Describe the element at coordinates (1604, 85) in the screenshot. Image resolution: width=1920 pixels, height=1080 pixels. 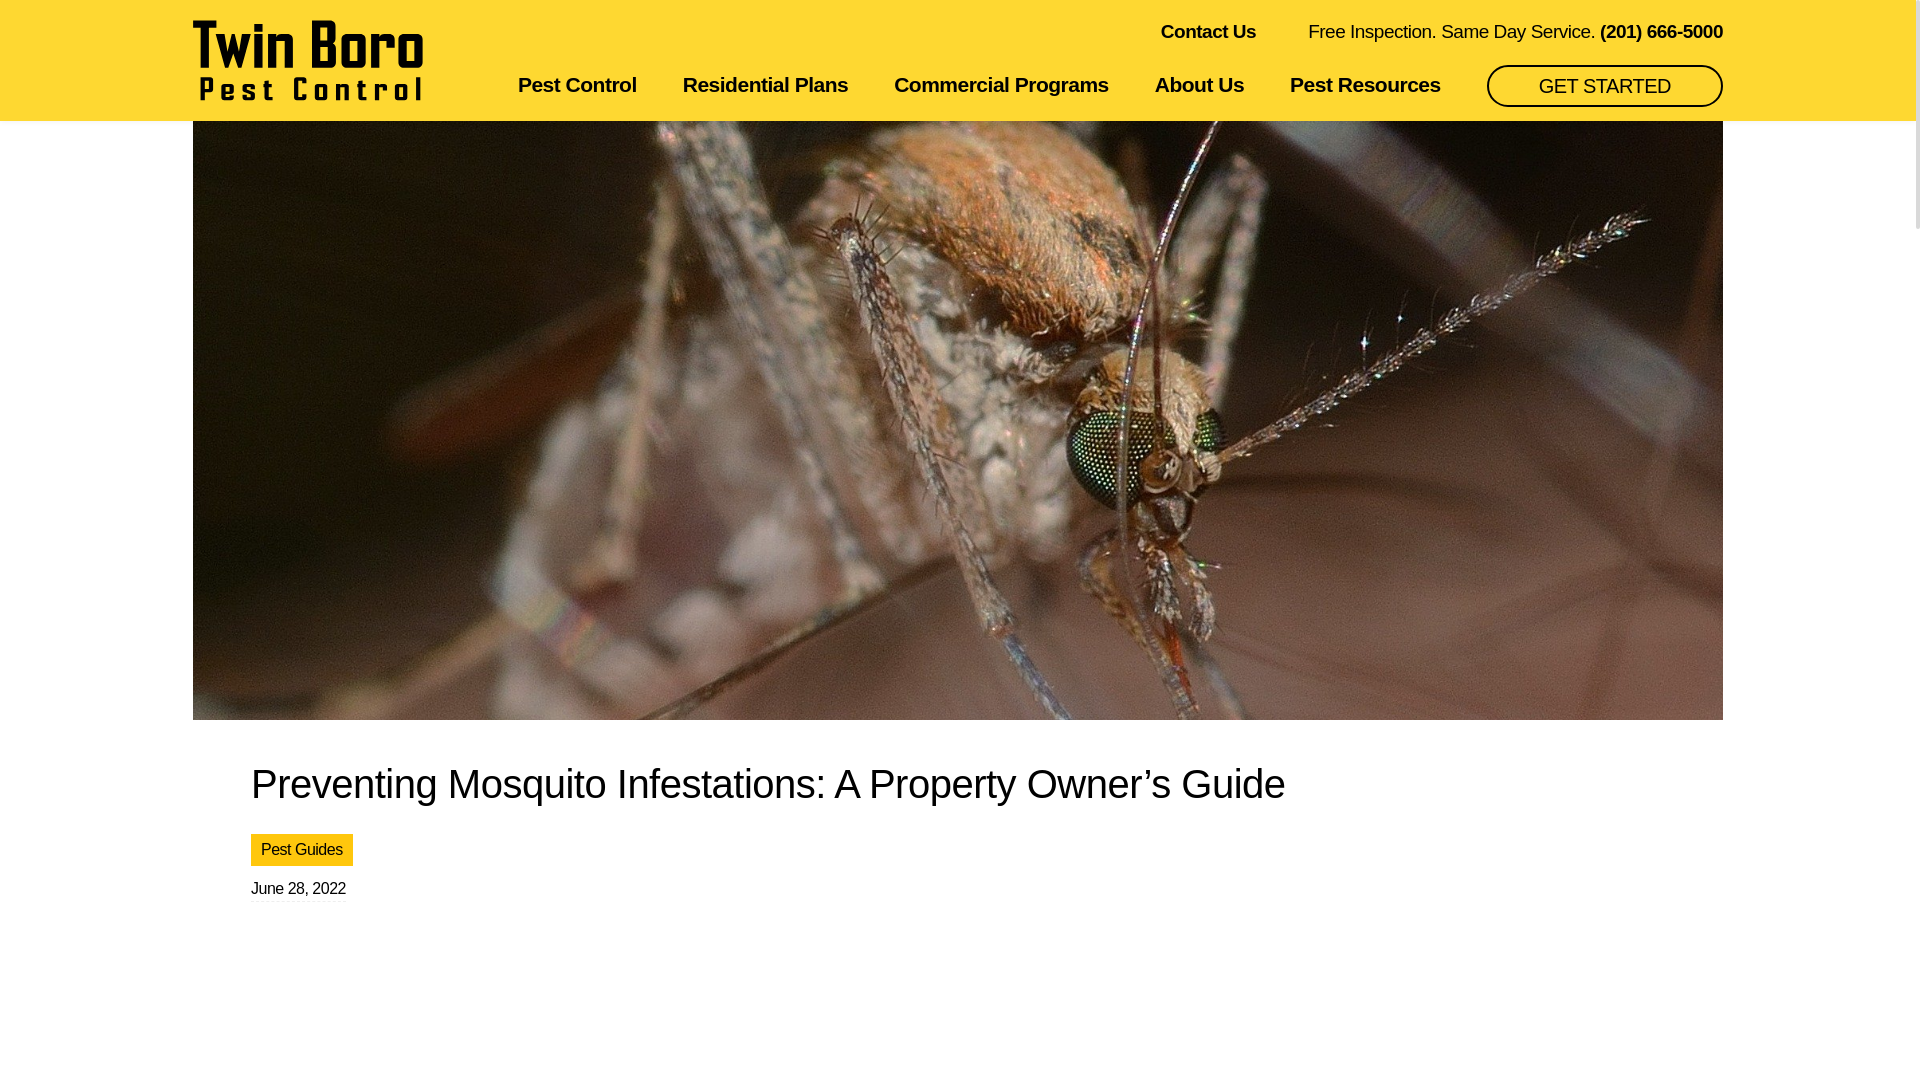
I see `GET STARTED` at that location.